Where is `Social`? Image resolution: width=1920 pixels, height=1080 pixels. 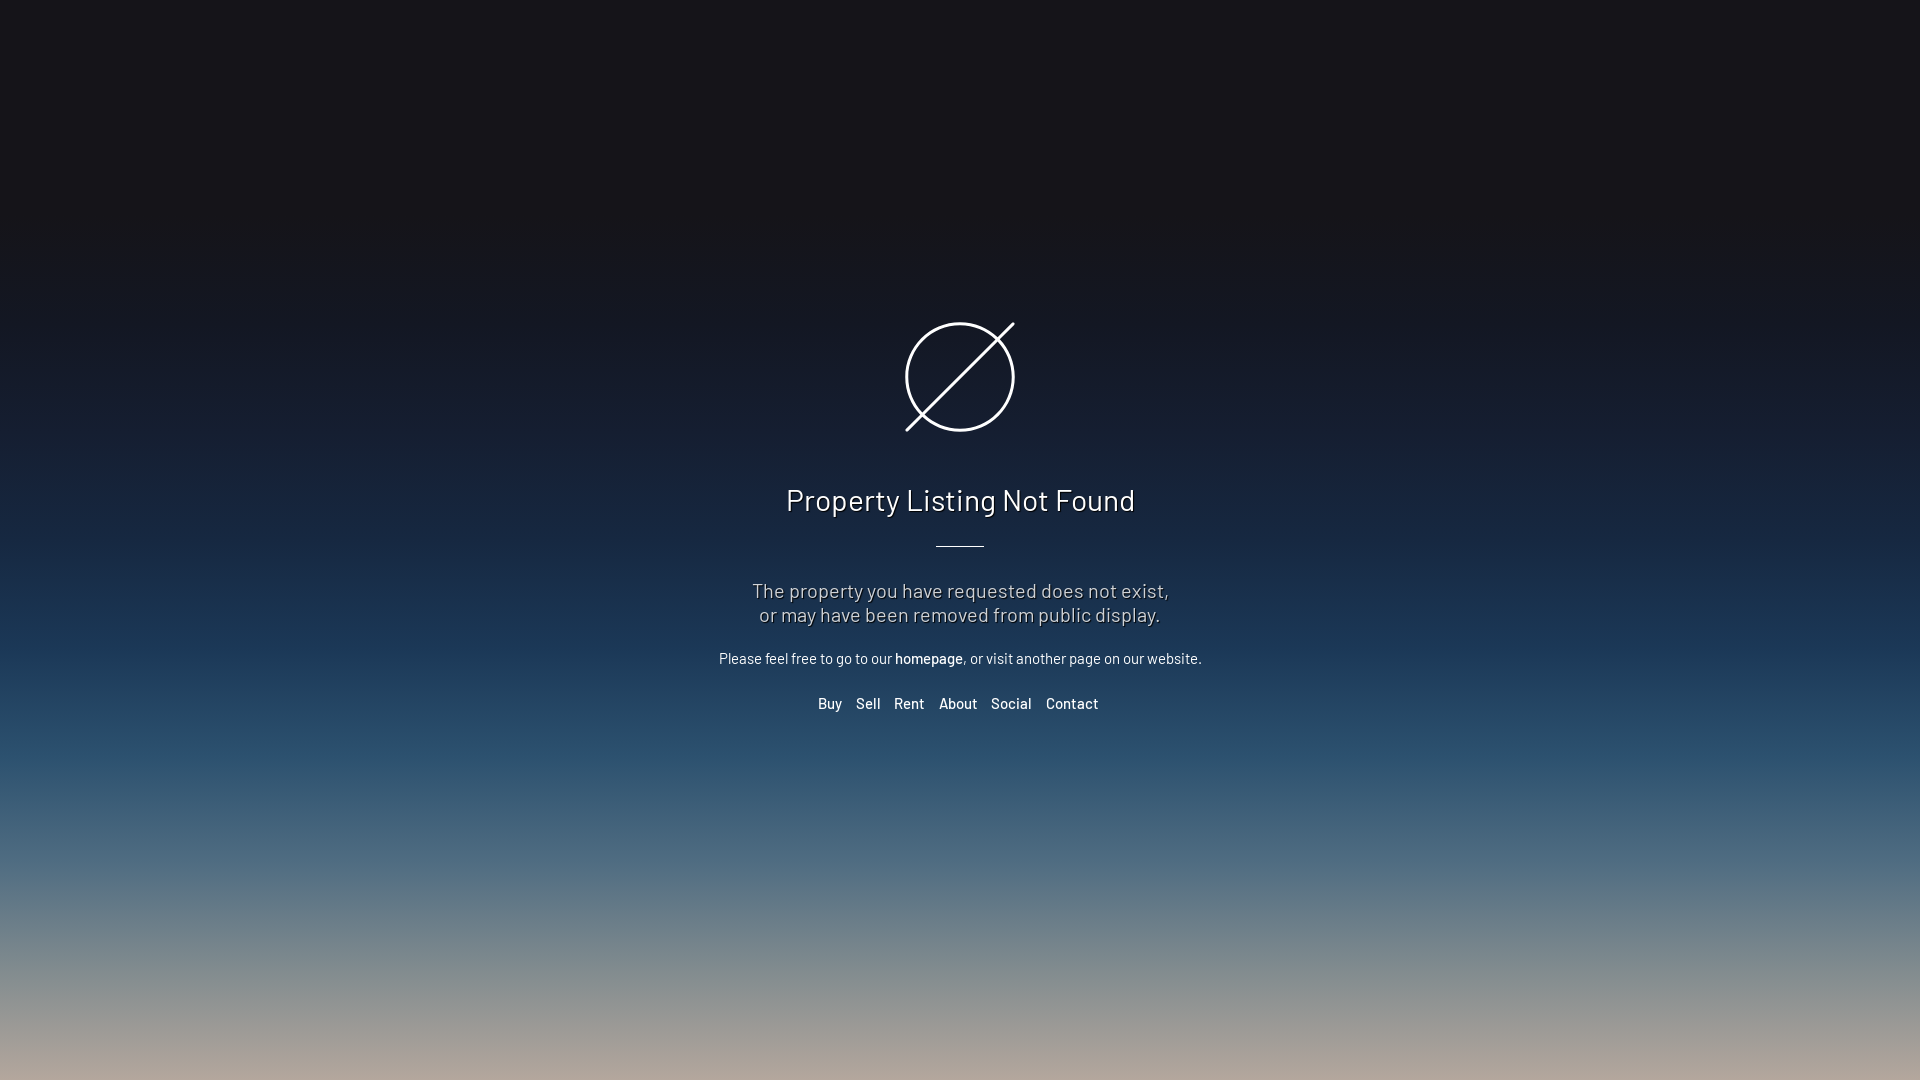 Social is located at coordinates (1012, 703).